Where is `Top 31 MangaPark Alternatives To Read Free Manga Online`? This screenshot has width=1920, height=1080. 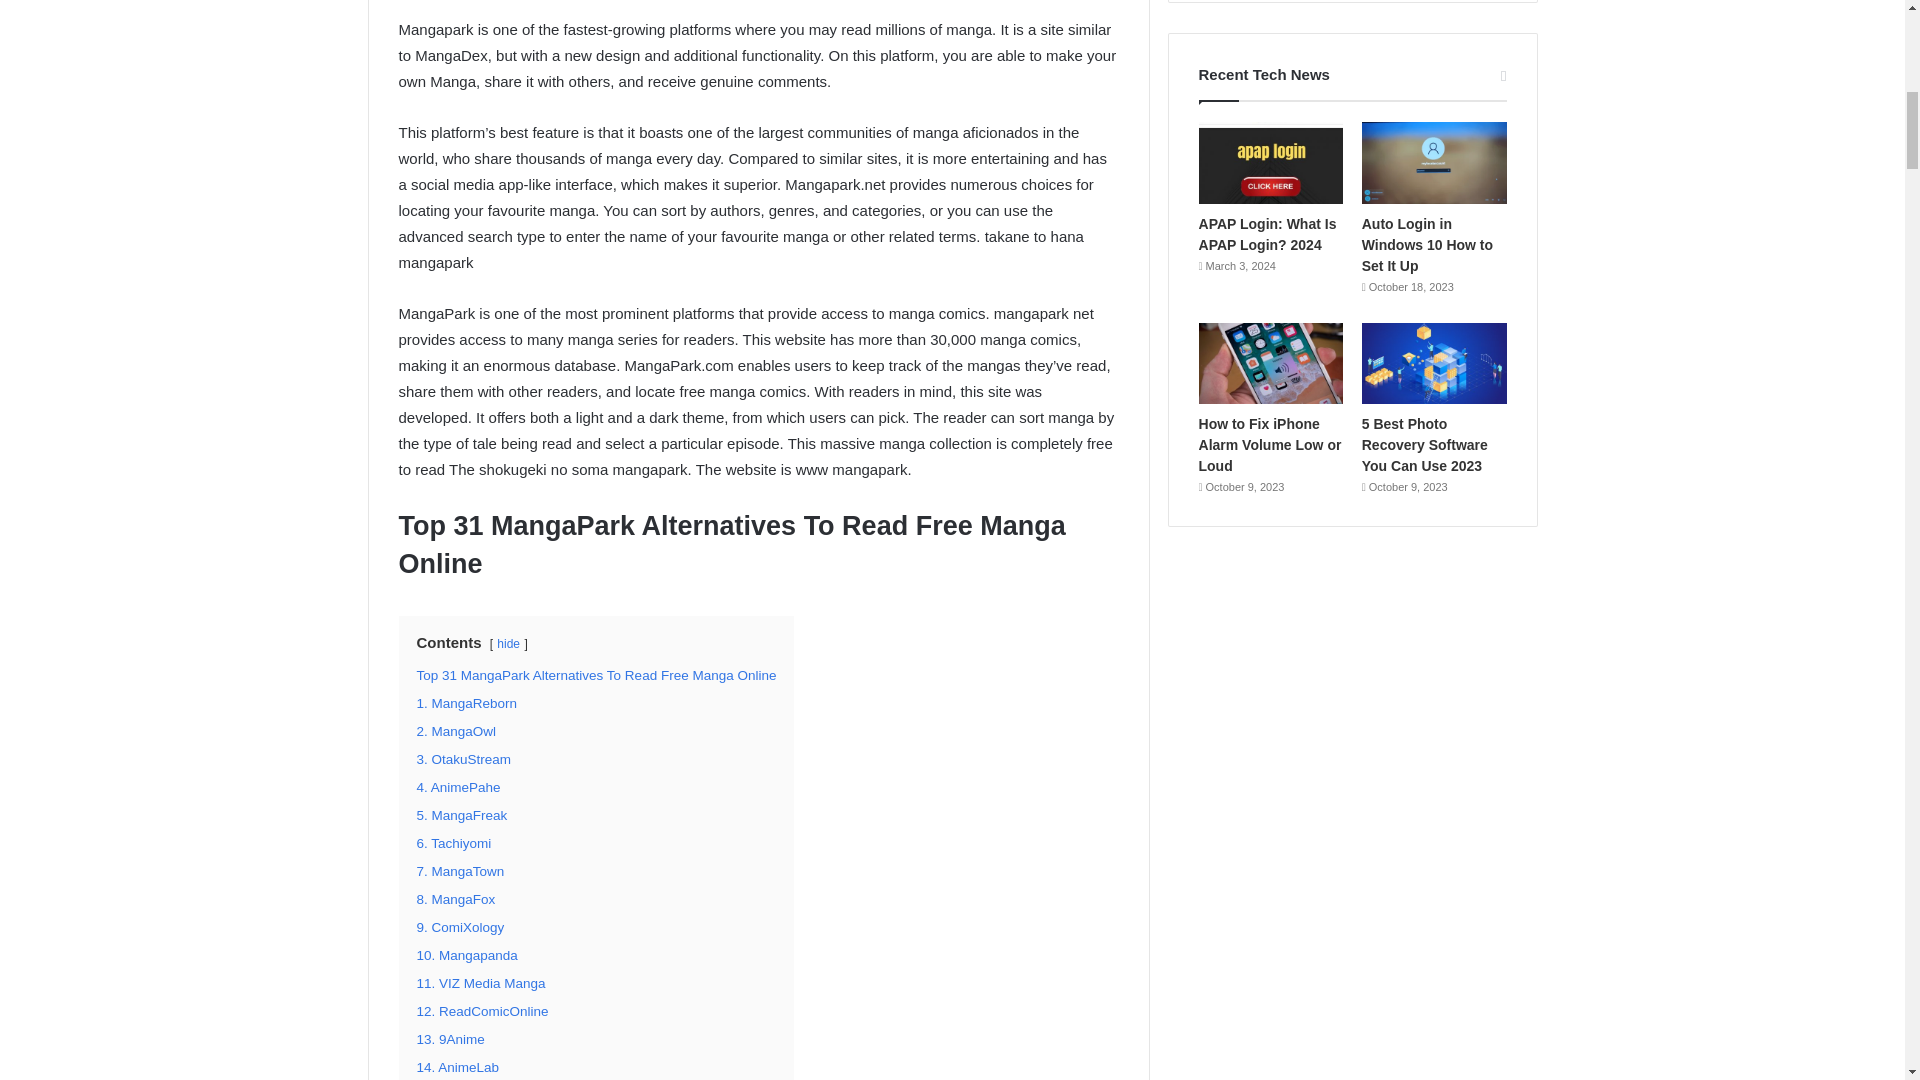
Top 31 MangaPark Alternatives To Read Free Manga Online is located at coordinates (596, 675).